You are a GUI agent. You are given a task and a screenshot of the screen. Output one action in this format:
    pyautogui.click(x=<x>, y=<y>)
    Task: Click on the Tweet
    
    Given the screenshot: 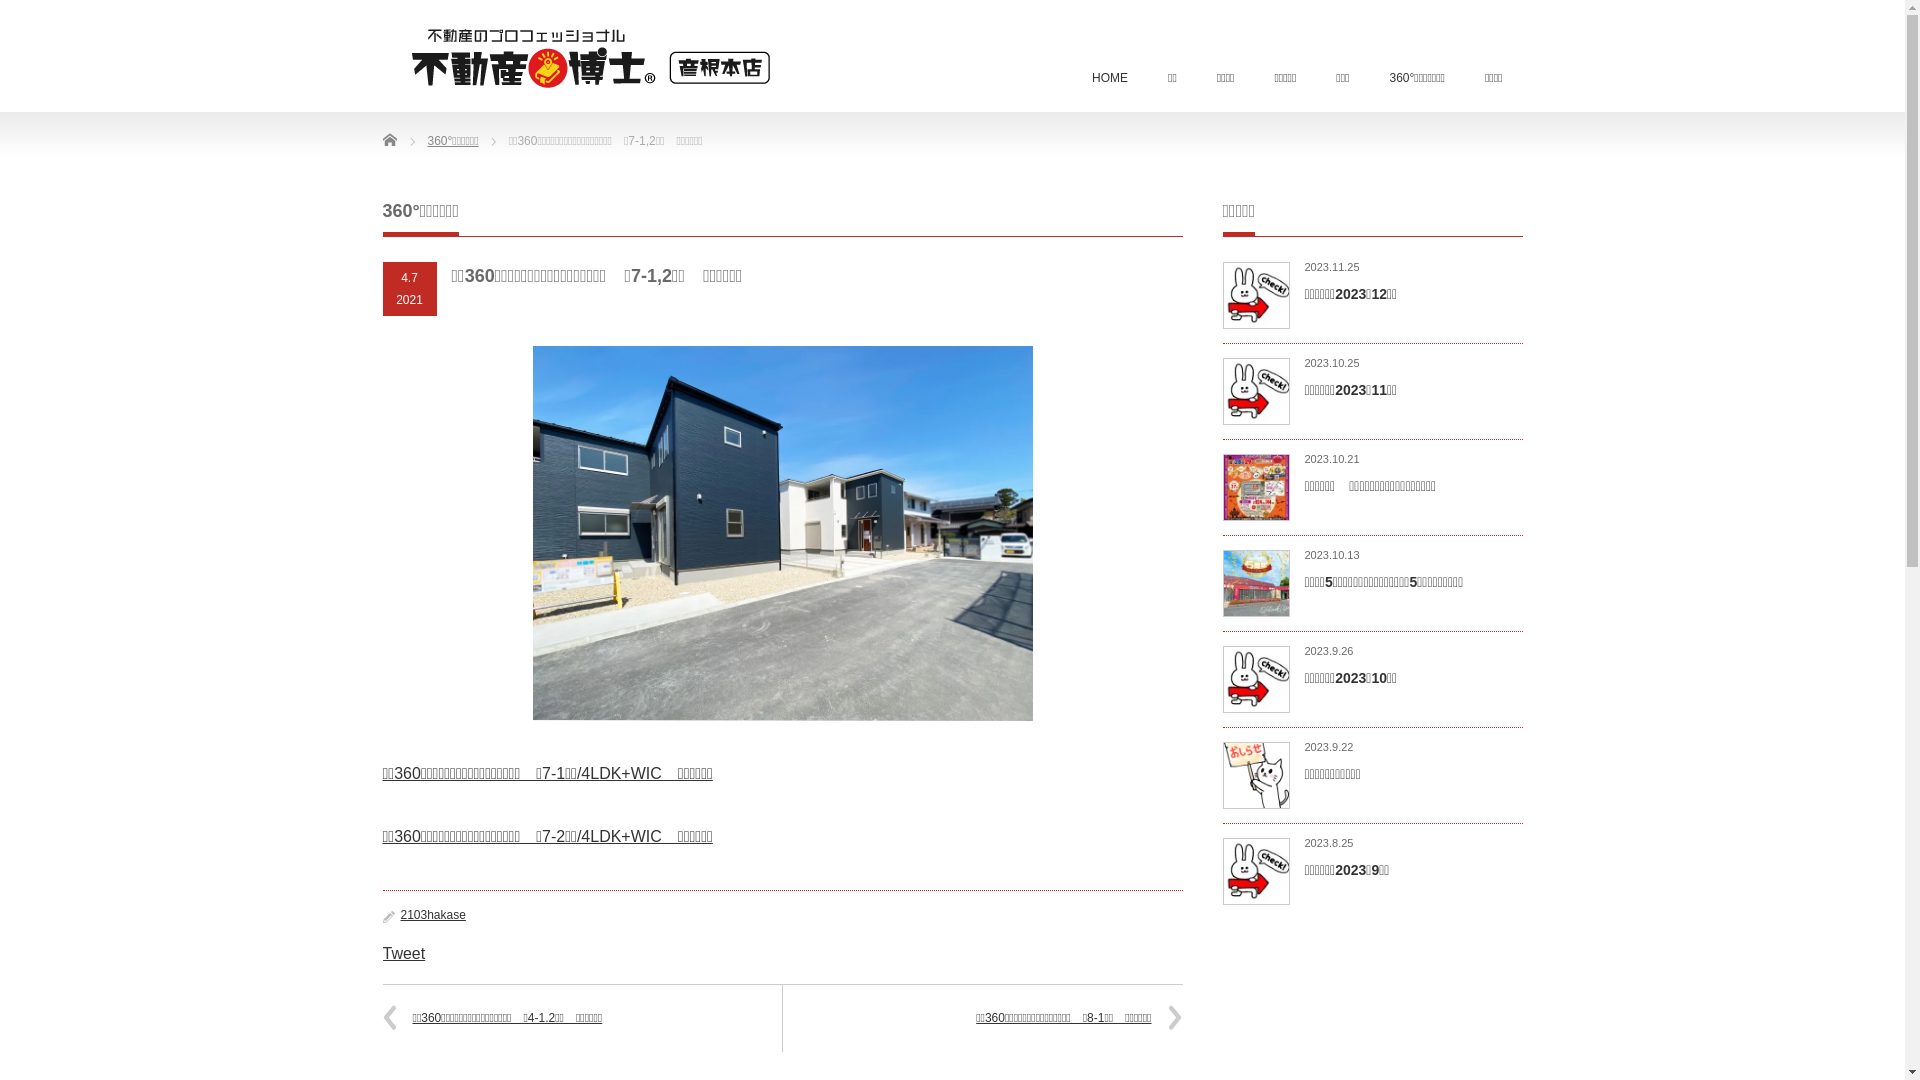 What is the action you would take?
    pyautogui.click(x=404, y=954)
    